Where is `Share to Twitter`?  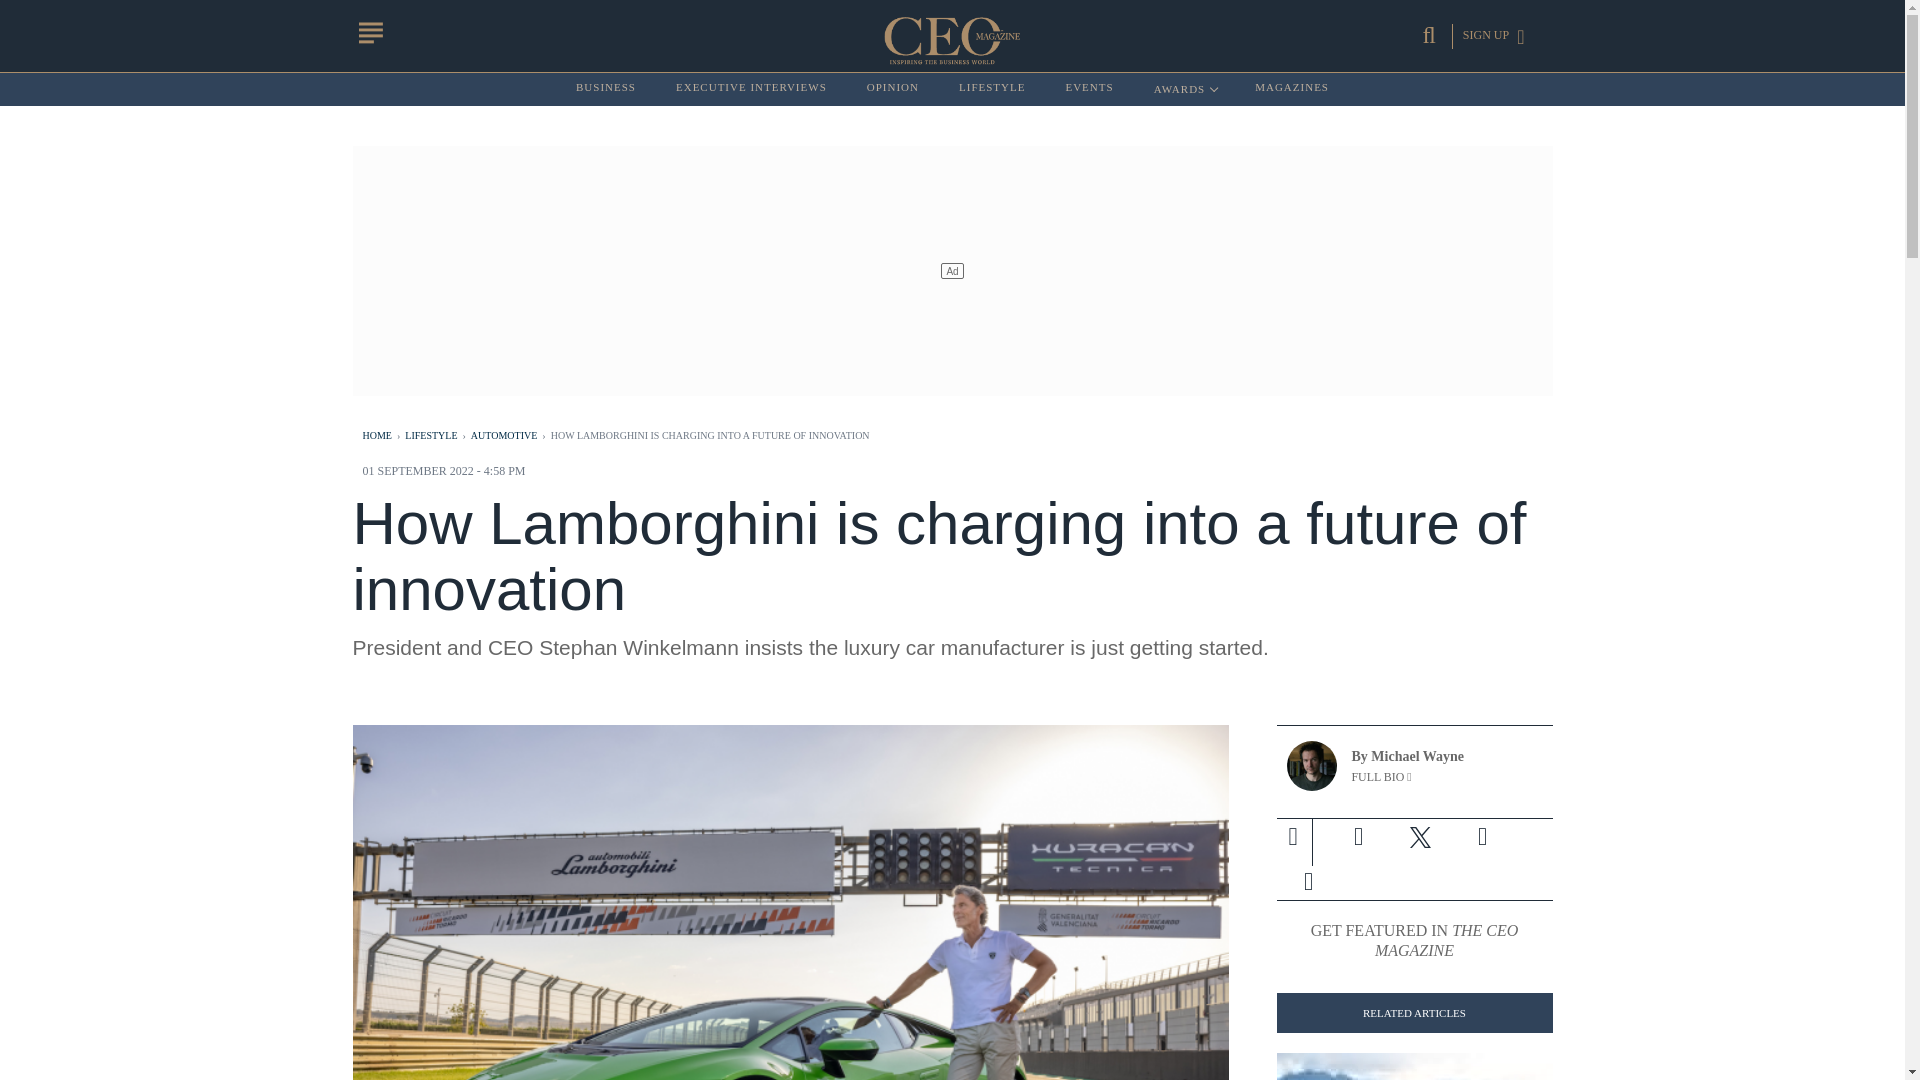
Share to Twitter is located at coordinates (1420, 836).